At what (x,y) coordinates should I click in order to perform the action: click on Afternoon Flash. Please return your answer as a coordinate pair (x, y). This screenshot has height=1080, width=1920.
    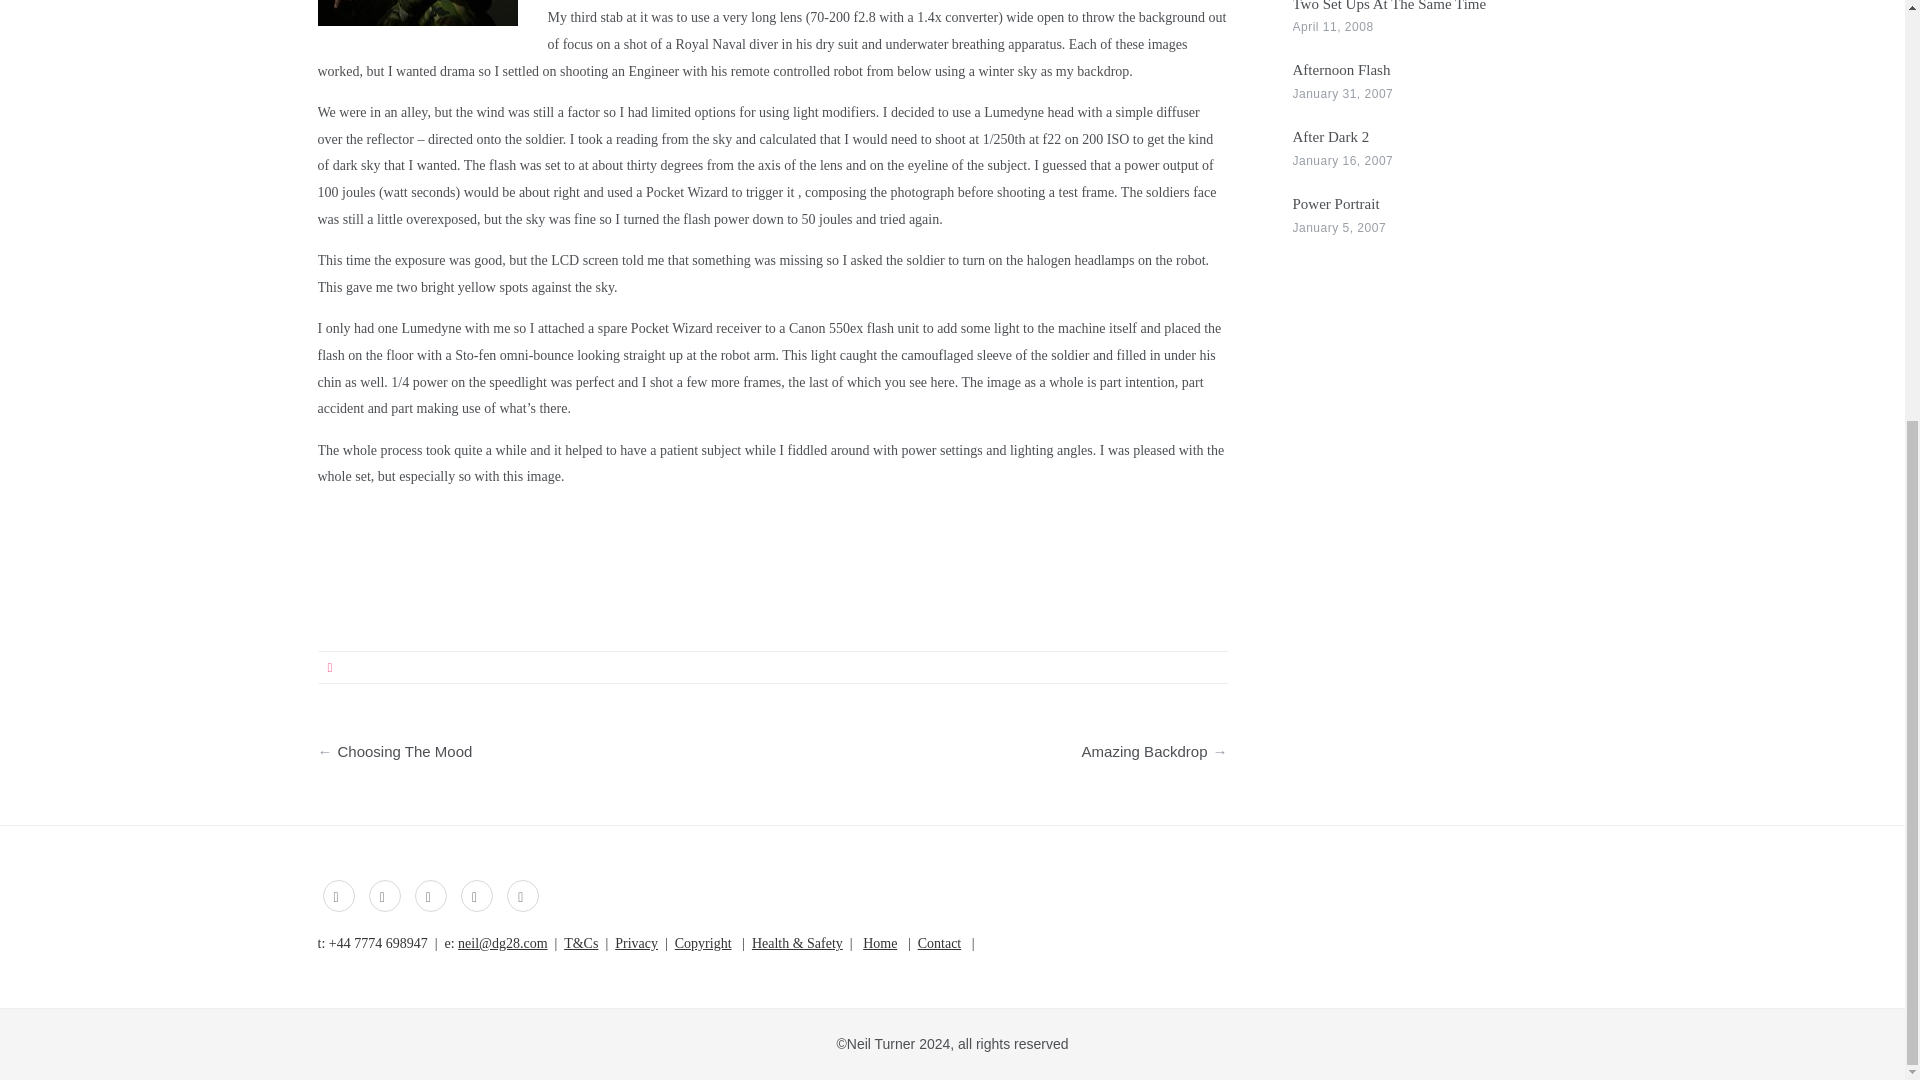
    Looking at the image, I should click on (1341, 69).